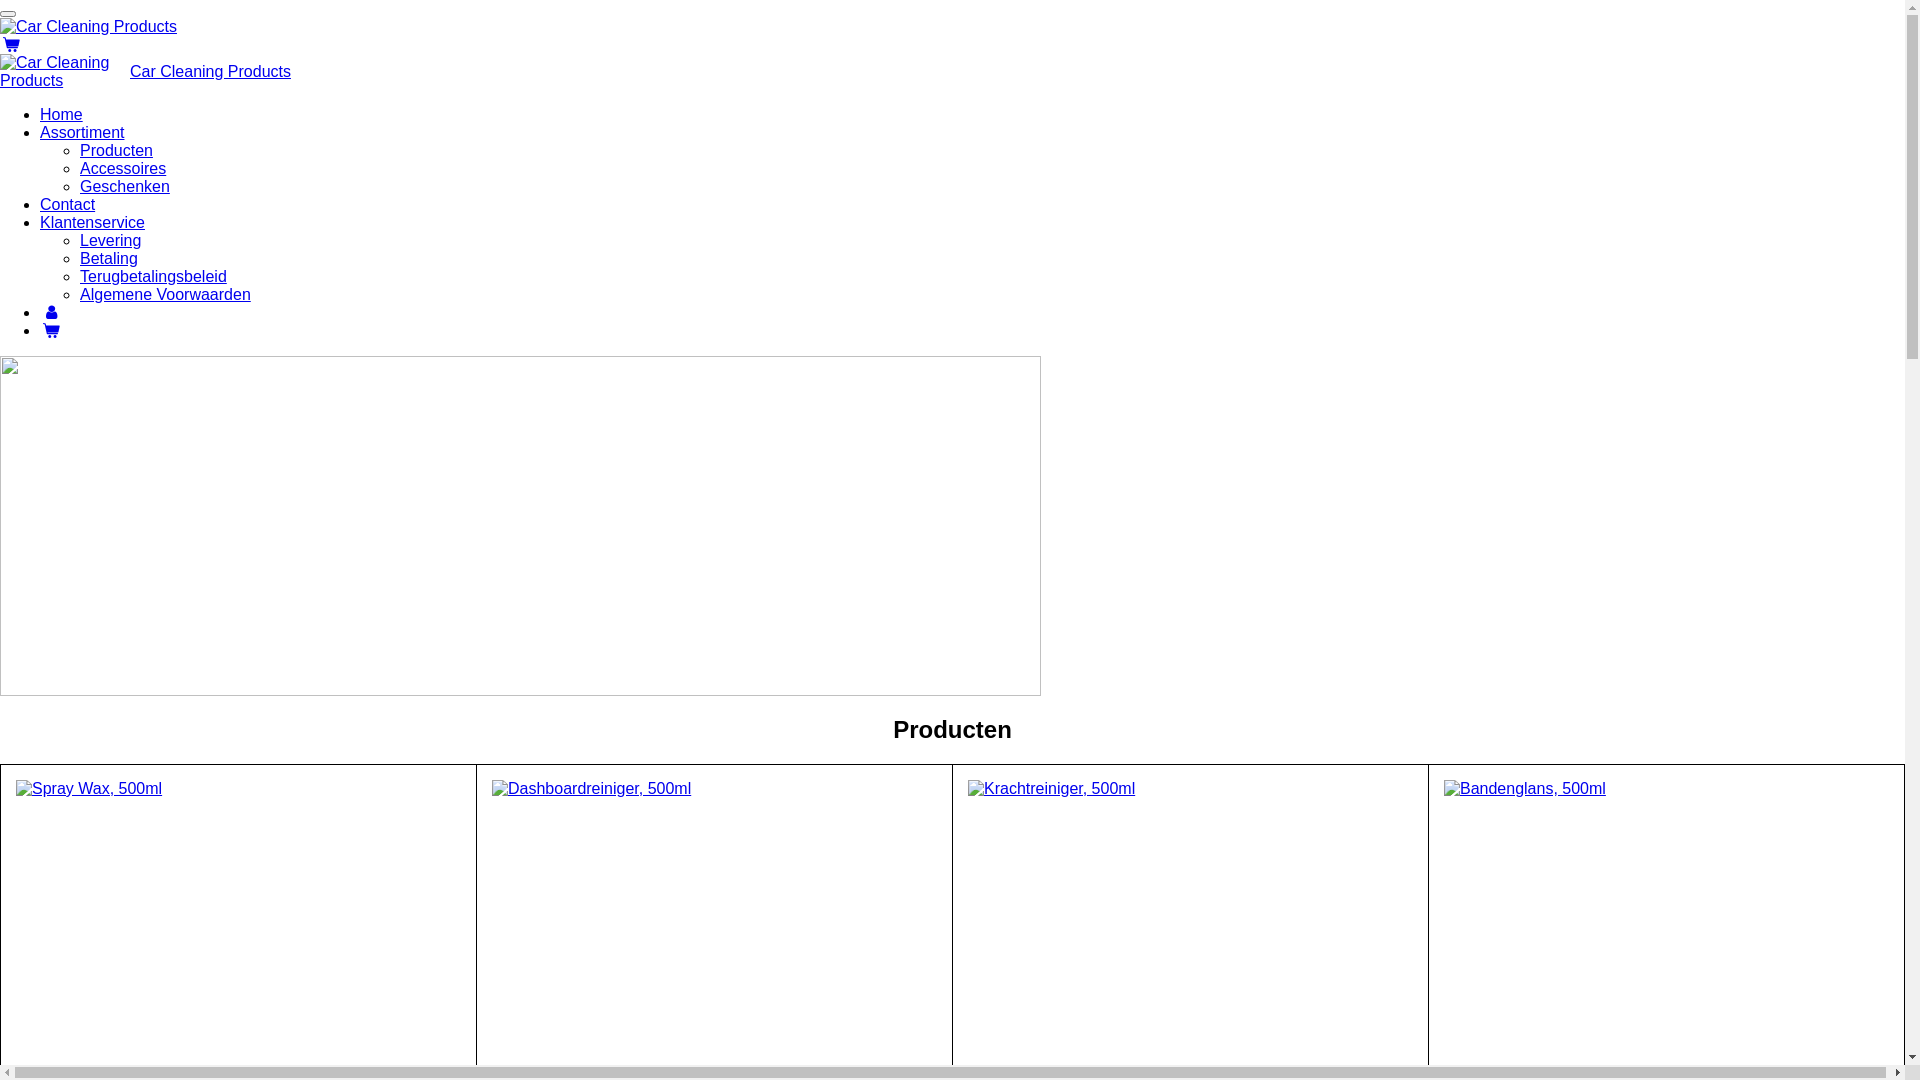 Image resolution: width=1920 pixels, height=1080 pixels. I want to click on Accessoires, so click(123, 168).